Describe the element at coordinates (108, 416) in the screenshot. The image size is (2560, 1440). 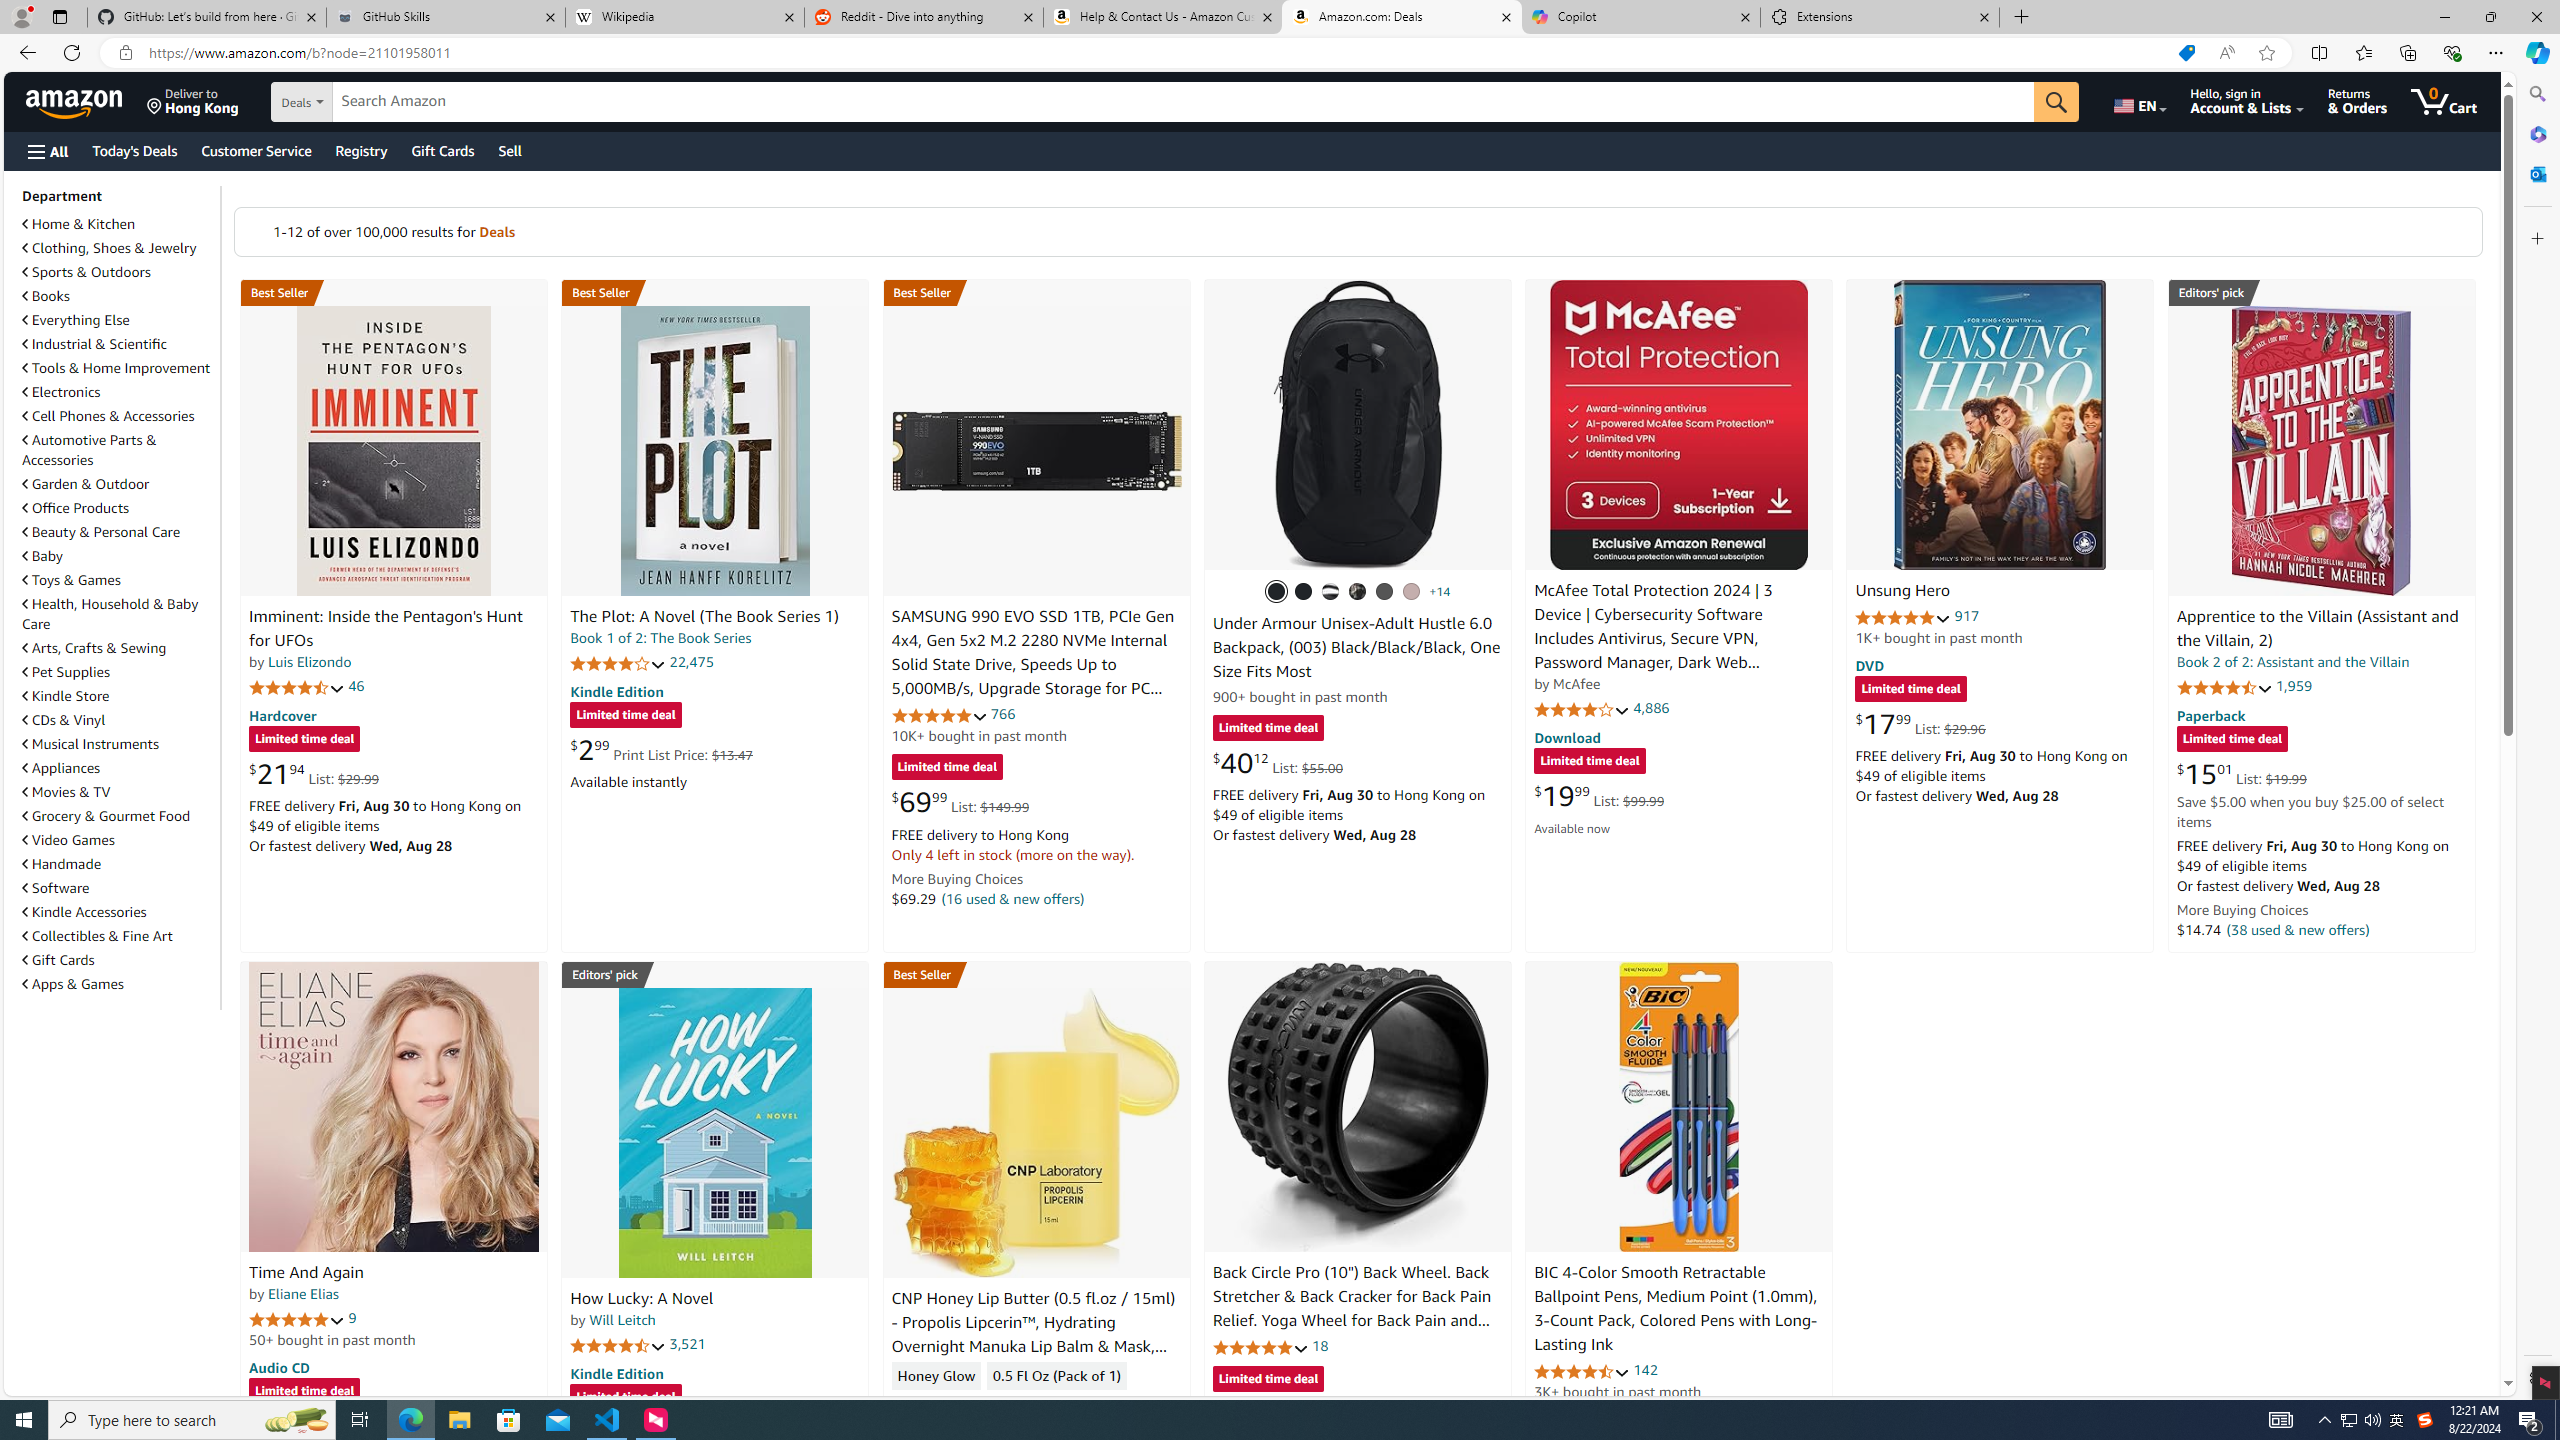
I see `Cell Phones & Accessories` at that location.